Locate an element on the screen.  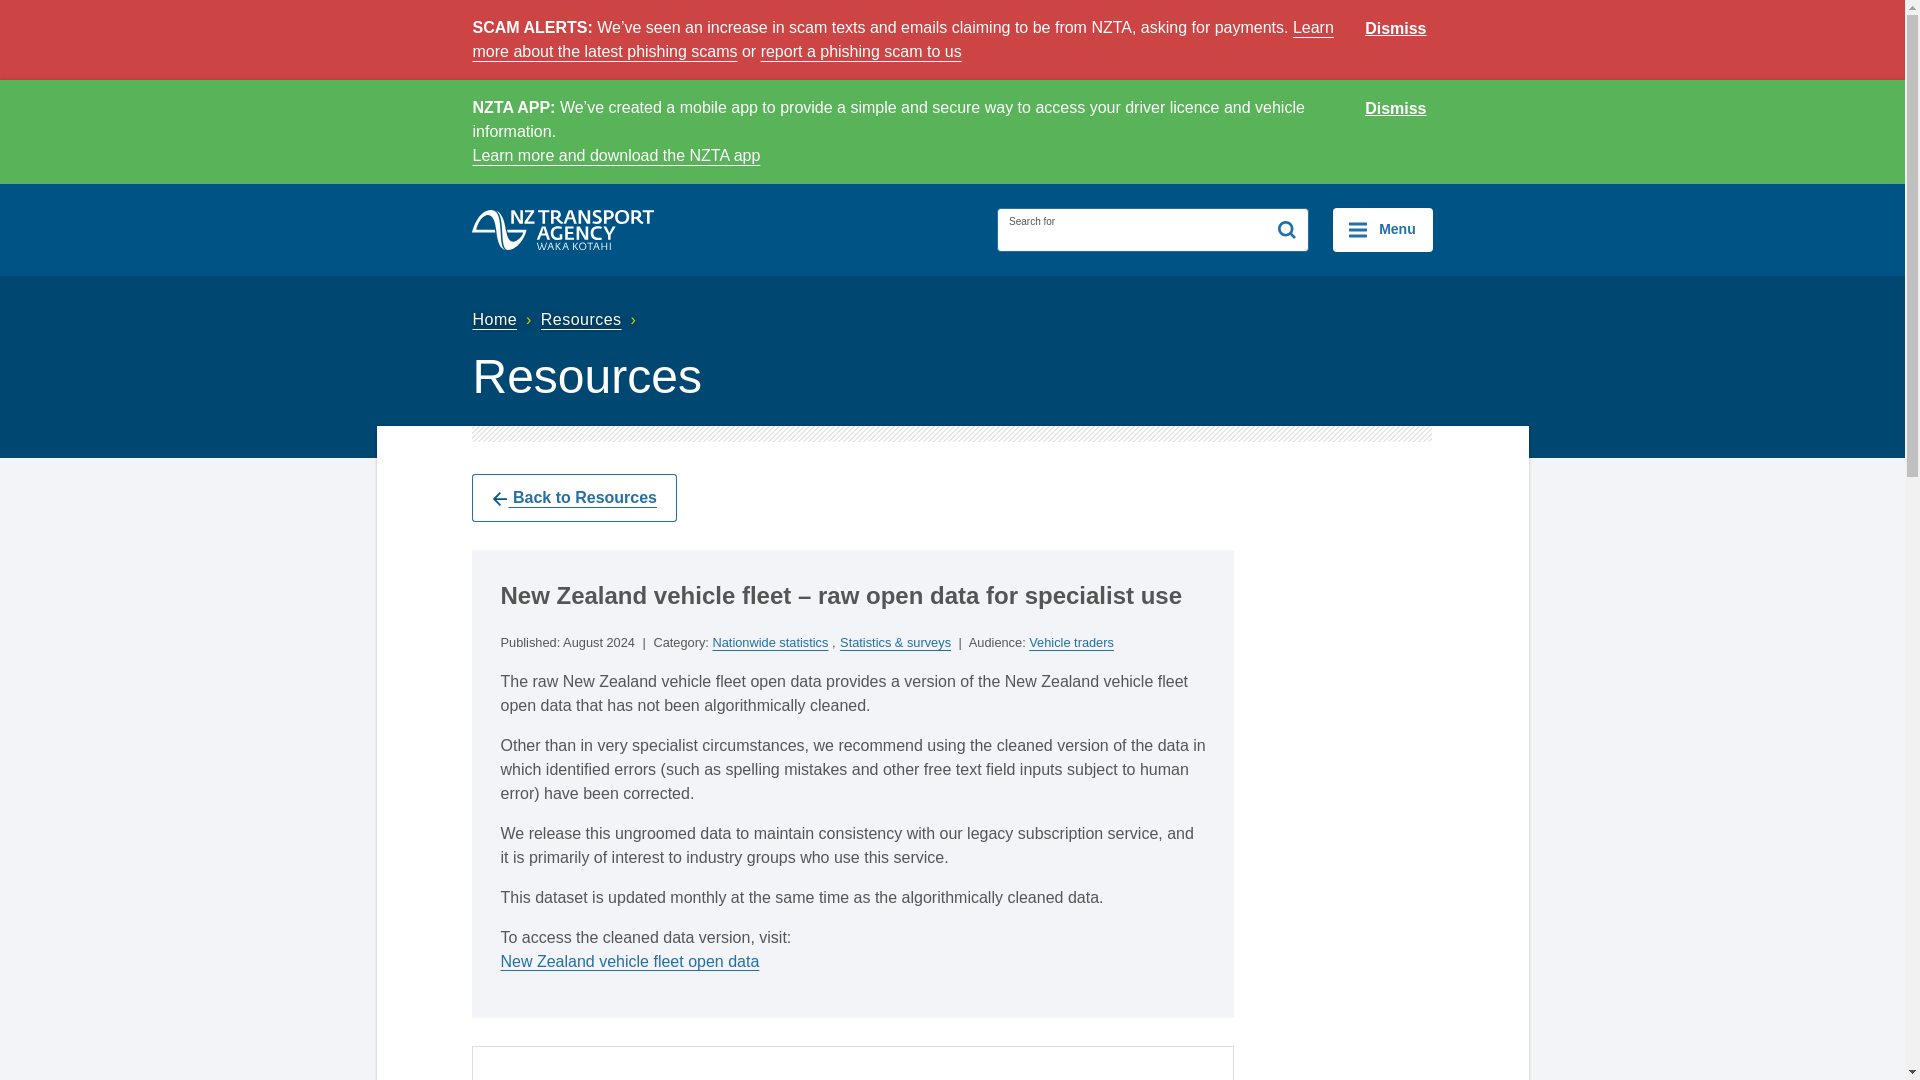
Dismiss is located at coordinates (1396, 29).